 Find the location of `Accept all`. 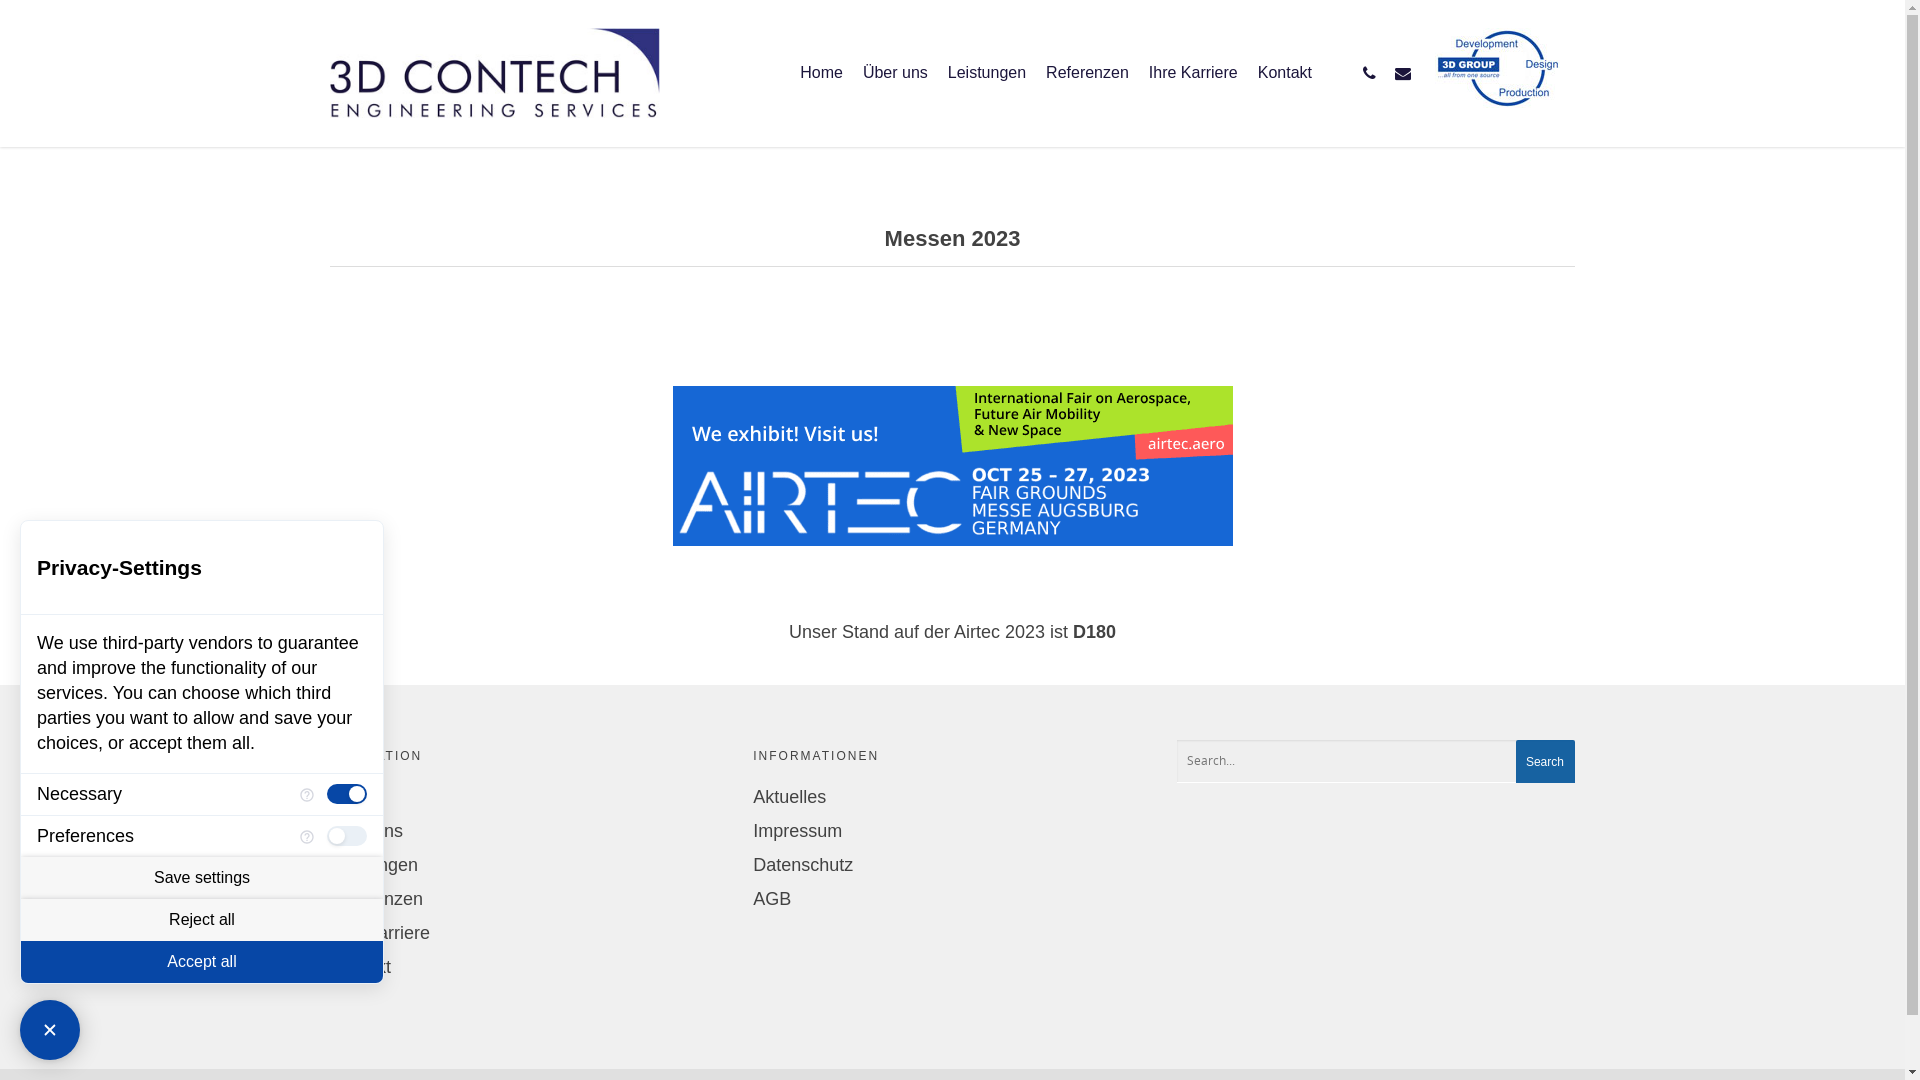

Accept all is located at coordinates (202, 962).